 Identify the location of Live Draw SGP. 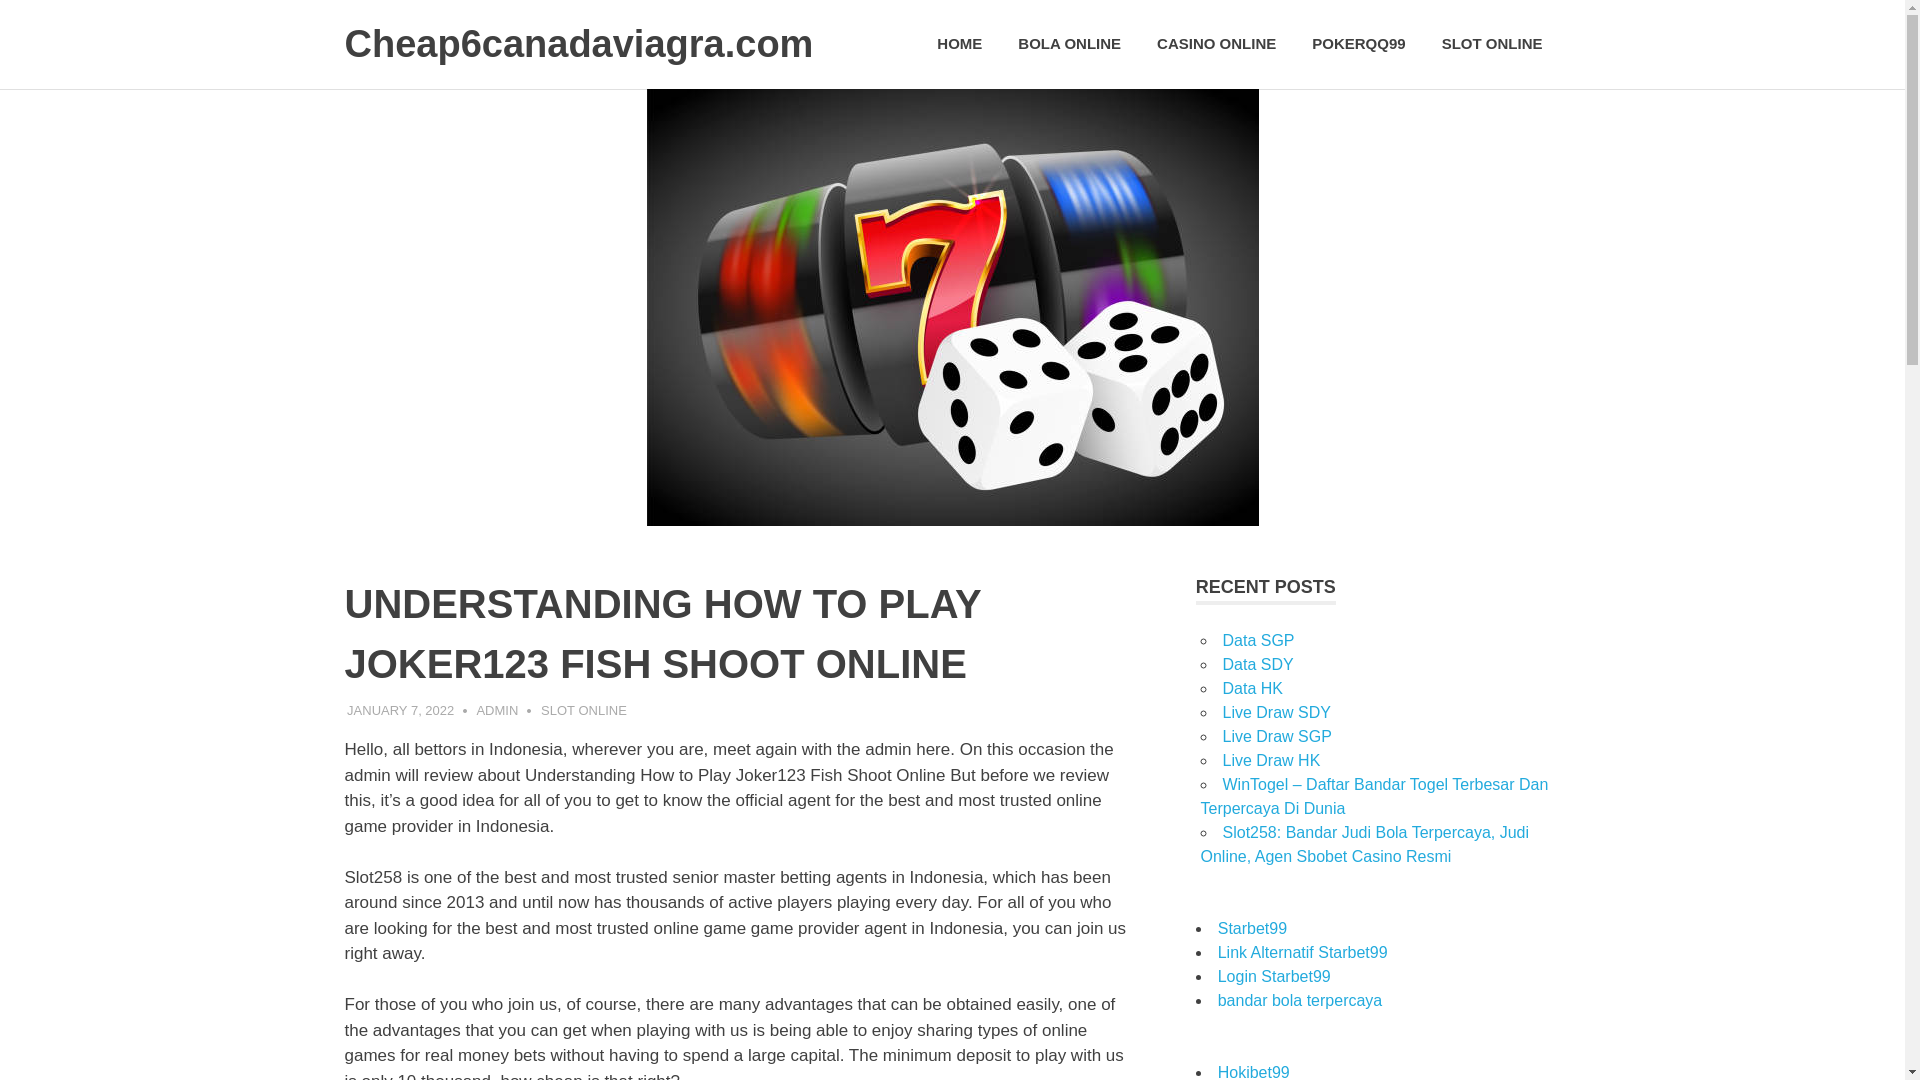
(1276, 736).